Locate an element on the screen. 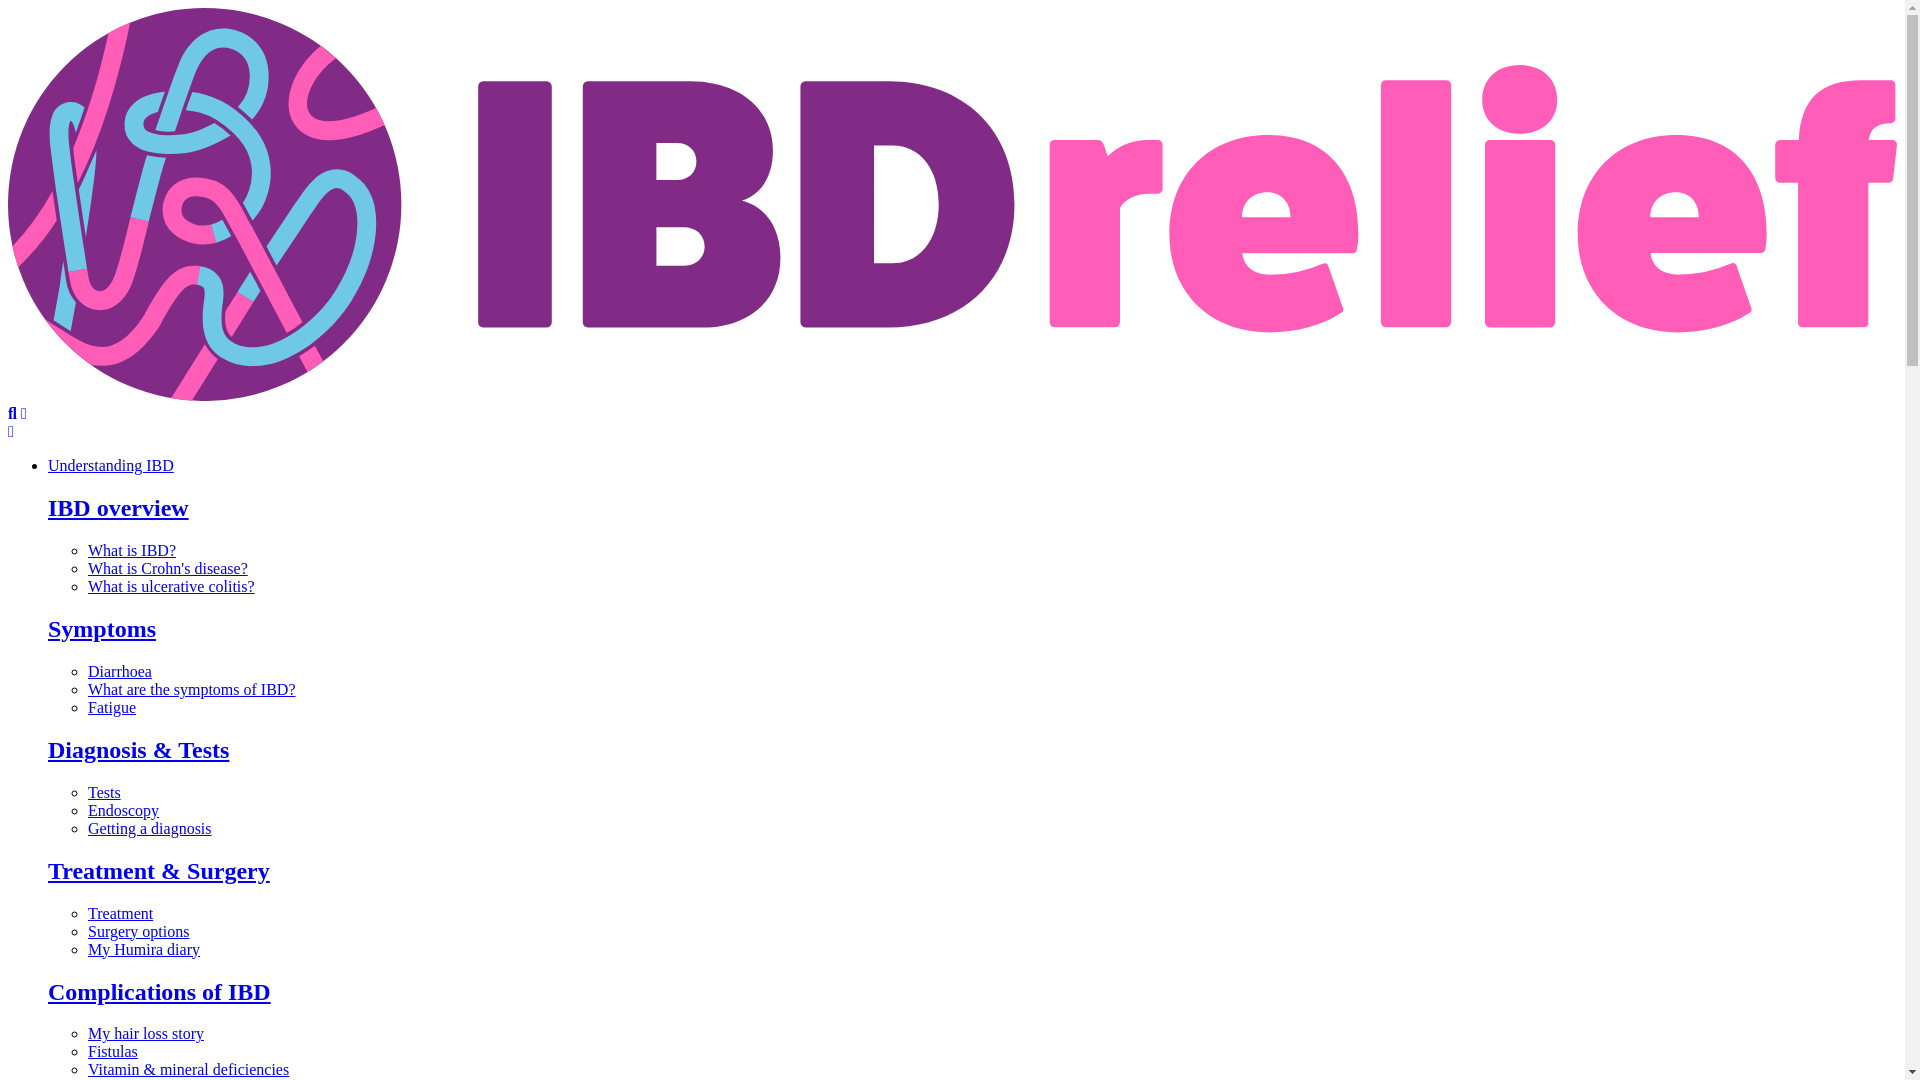 This screenshot has height=1080, width=1920. Diarrhoea is located at coordinates (120, 672).